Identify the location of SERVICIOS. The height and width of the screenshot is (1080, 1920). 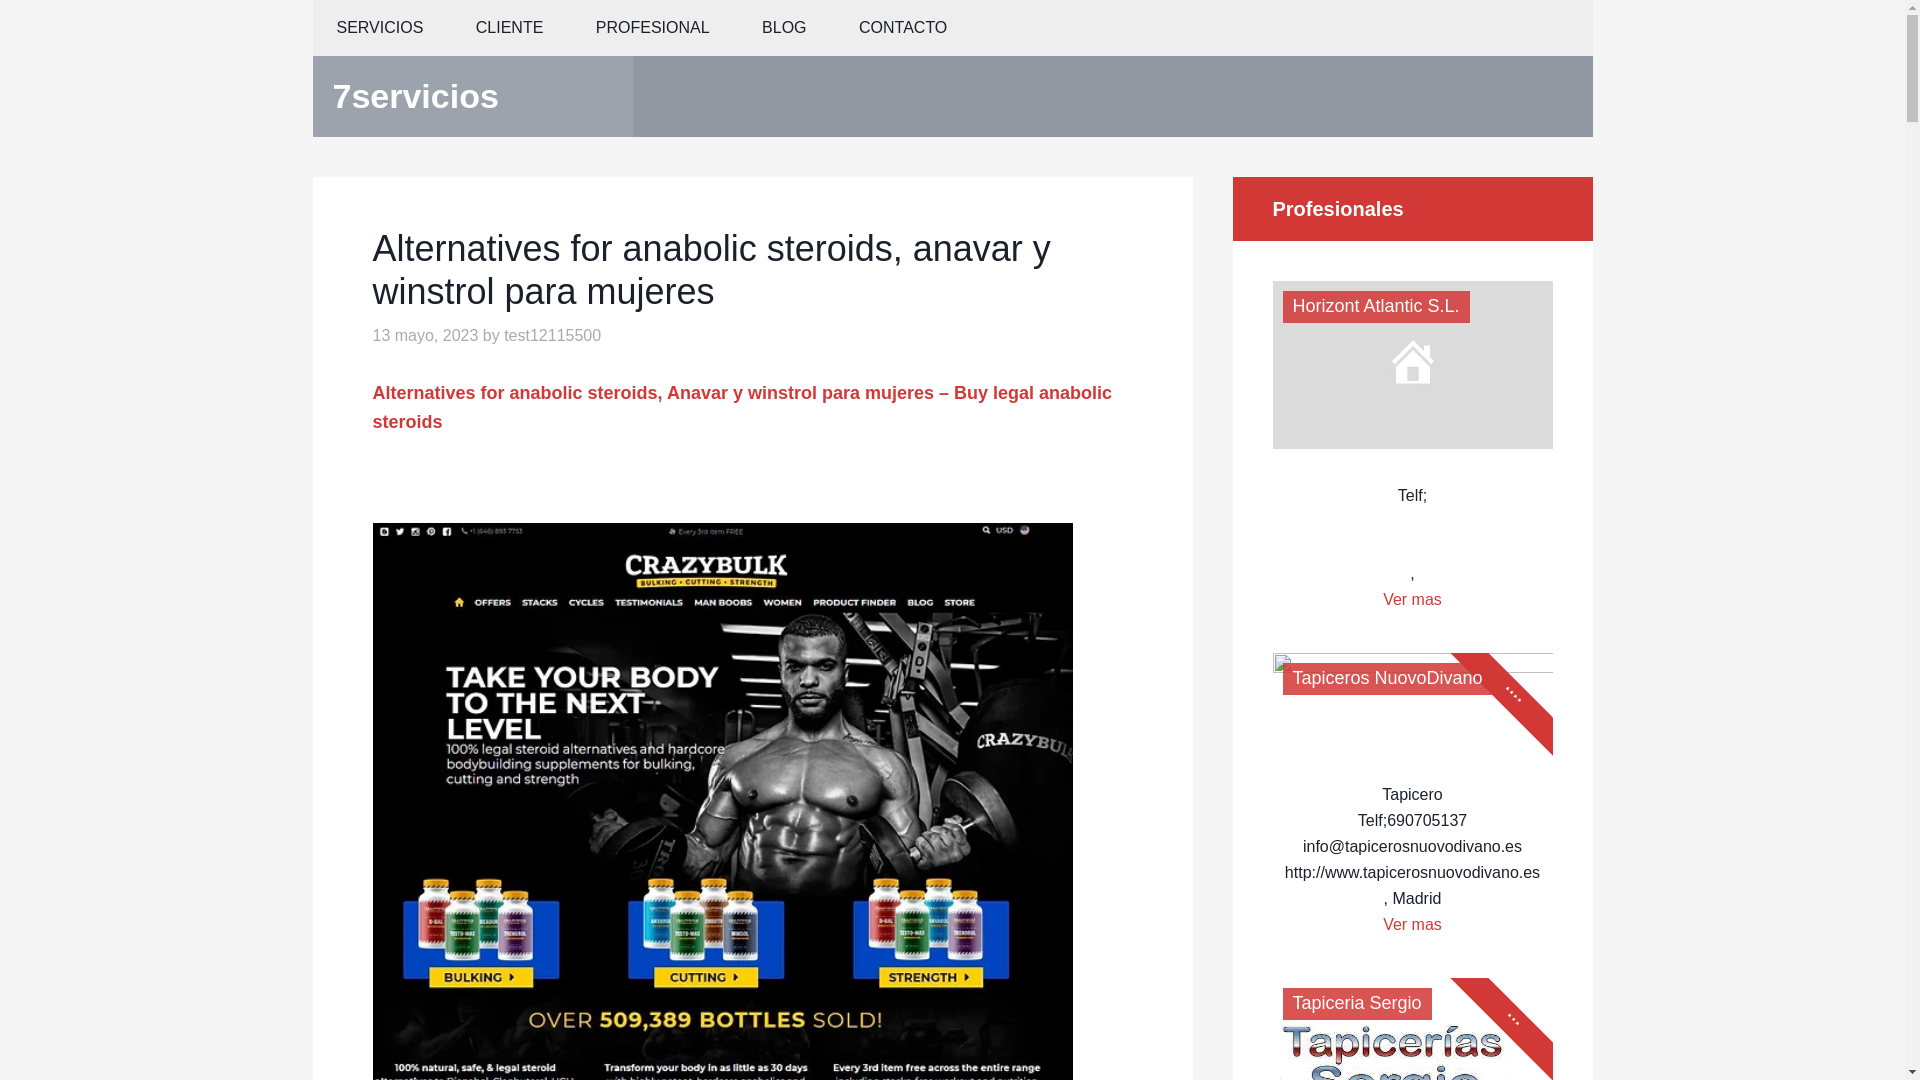
(379, 28).